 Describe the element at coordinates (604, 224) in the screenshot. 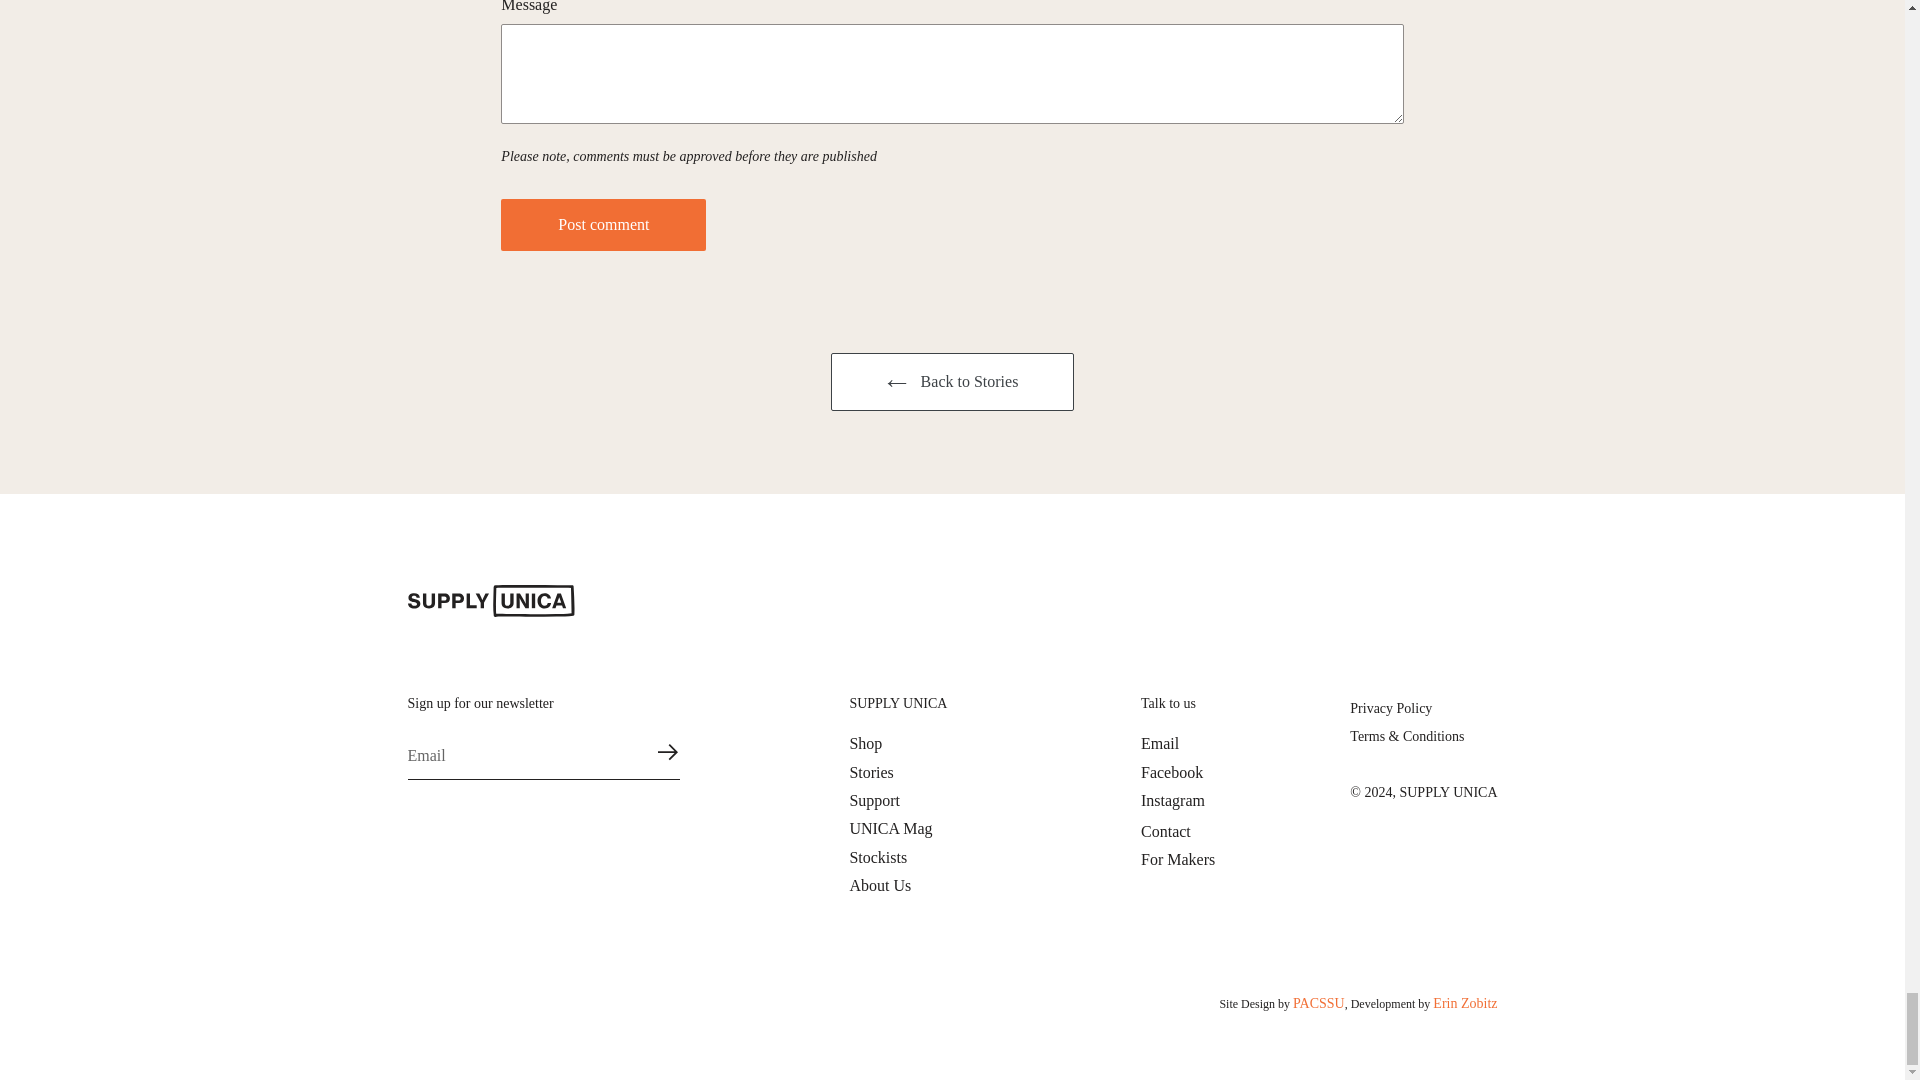

I see `Post comment` at that location.